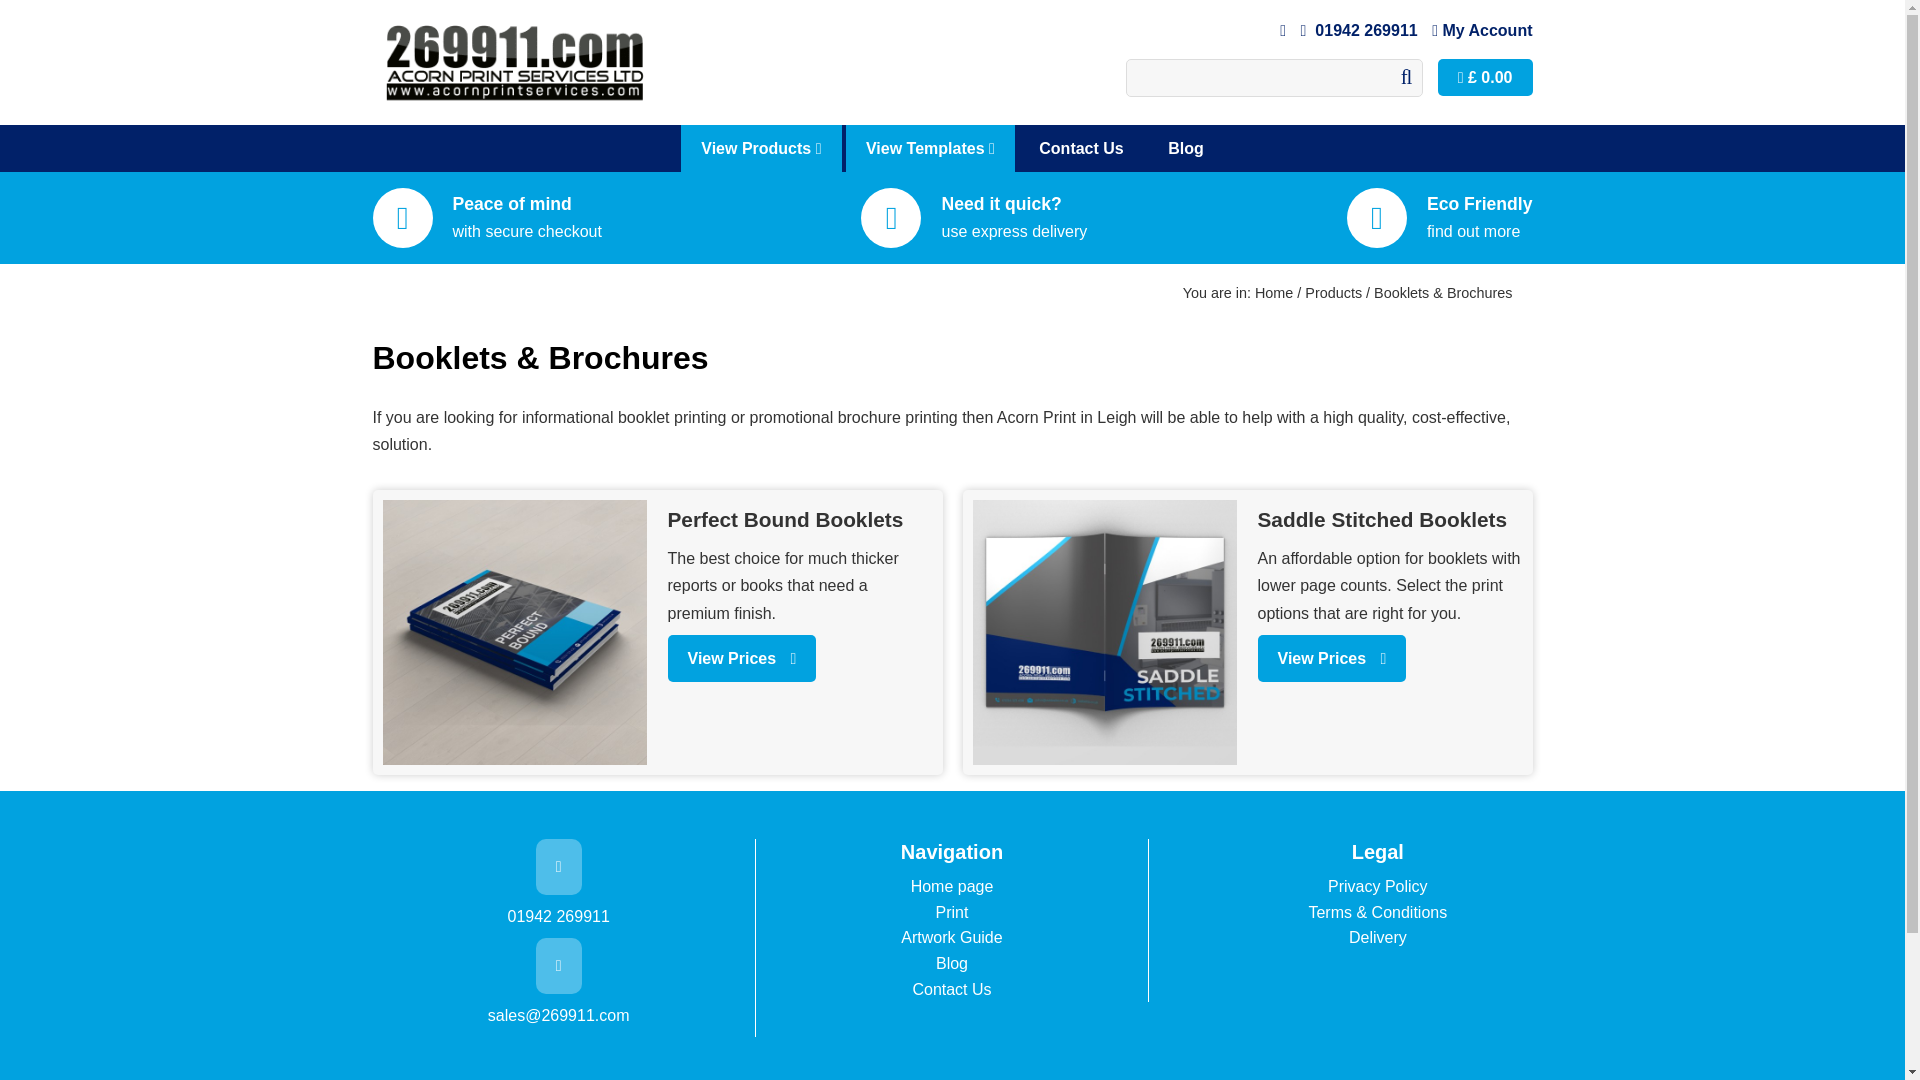  Describe the element at coordinates (1186, 148) in the screenshot. I see `Blog` at that location.